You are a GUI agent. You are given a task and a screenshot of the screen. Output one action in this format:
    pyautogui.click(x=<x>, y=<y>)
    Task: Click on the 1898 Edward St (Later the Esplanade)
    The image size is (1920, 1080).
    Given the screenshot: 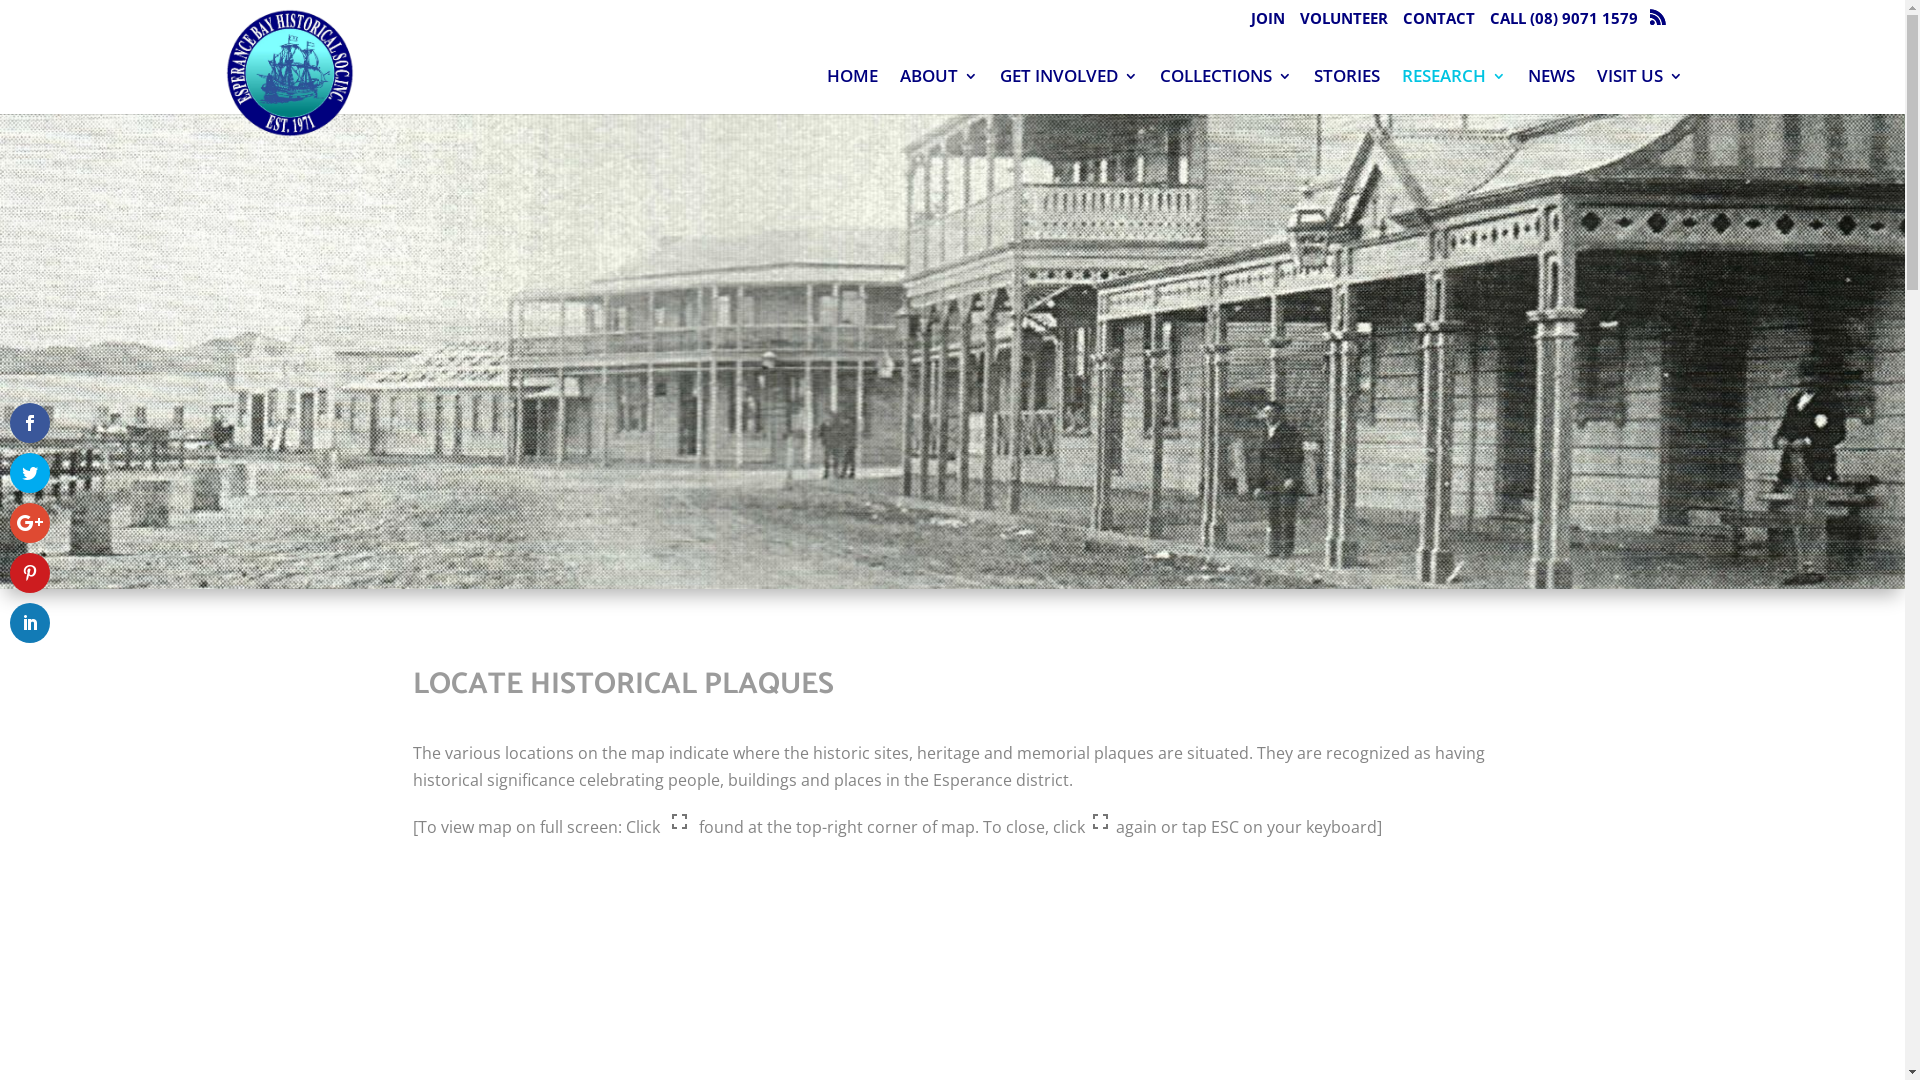 What is the action you would take?
    pyautogui.click(x=952, y=351)
    